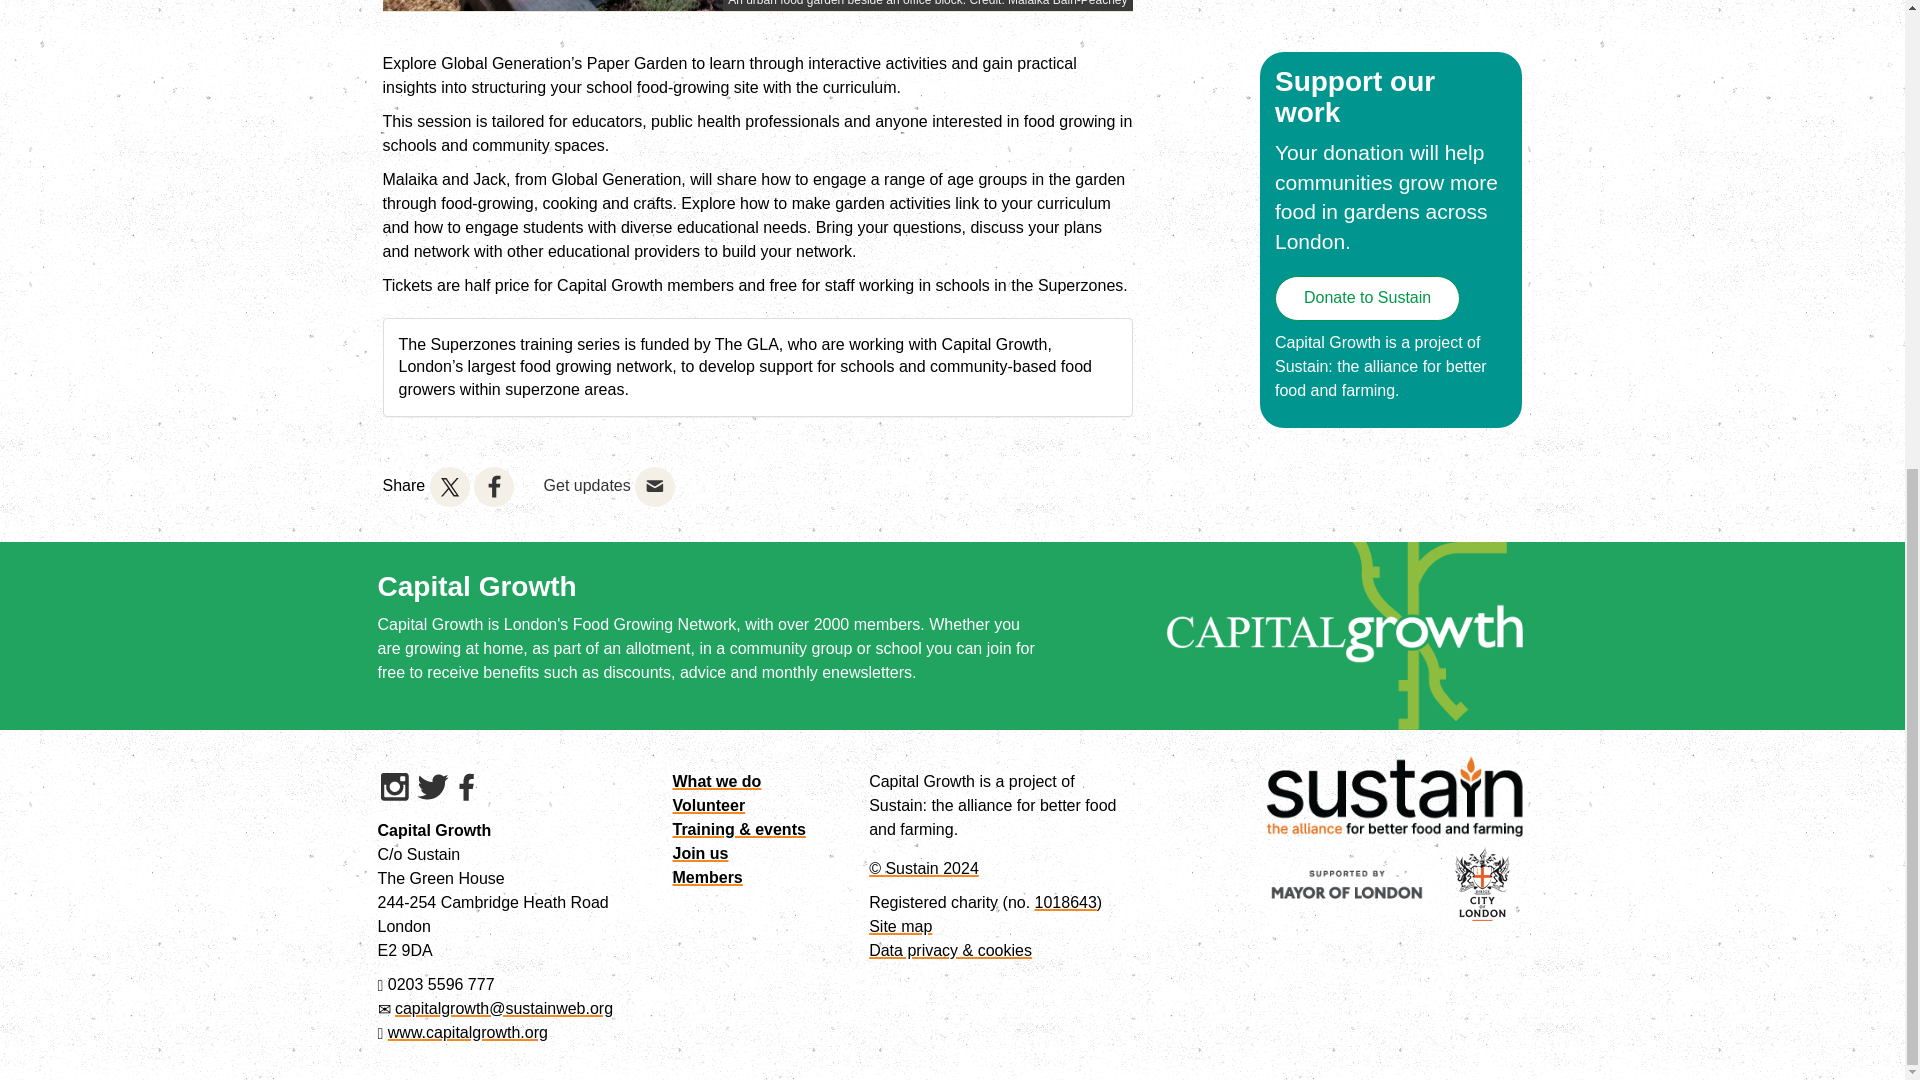 This screenshot has width=1920, height=1080. Describe the element at coordinates (1366, 298) in the screenshot. I see `Donate to Sustain` at that location.